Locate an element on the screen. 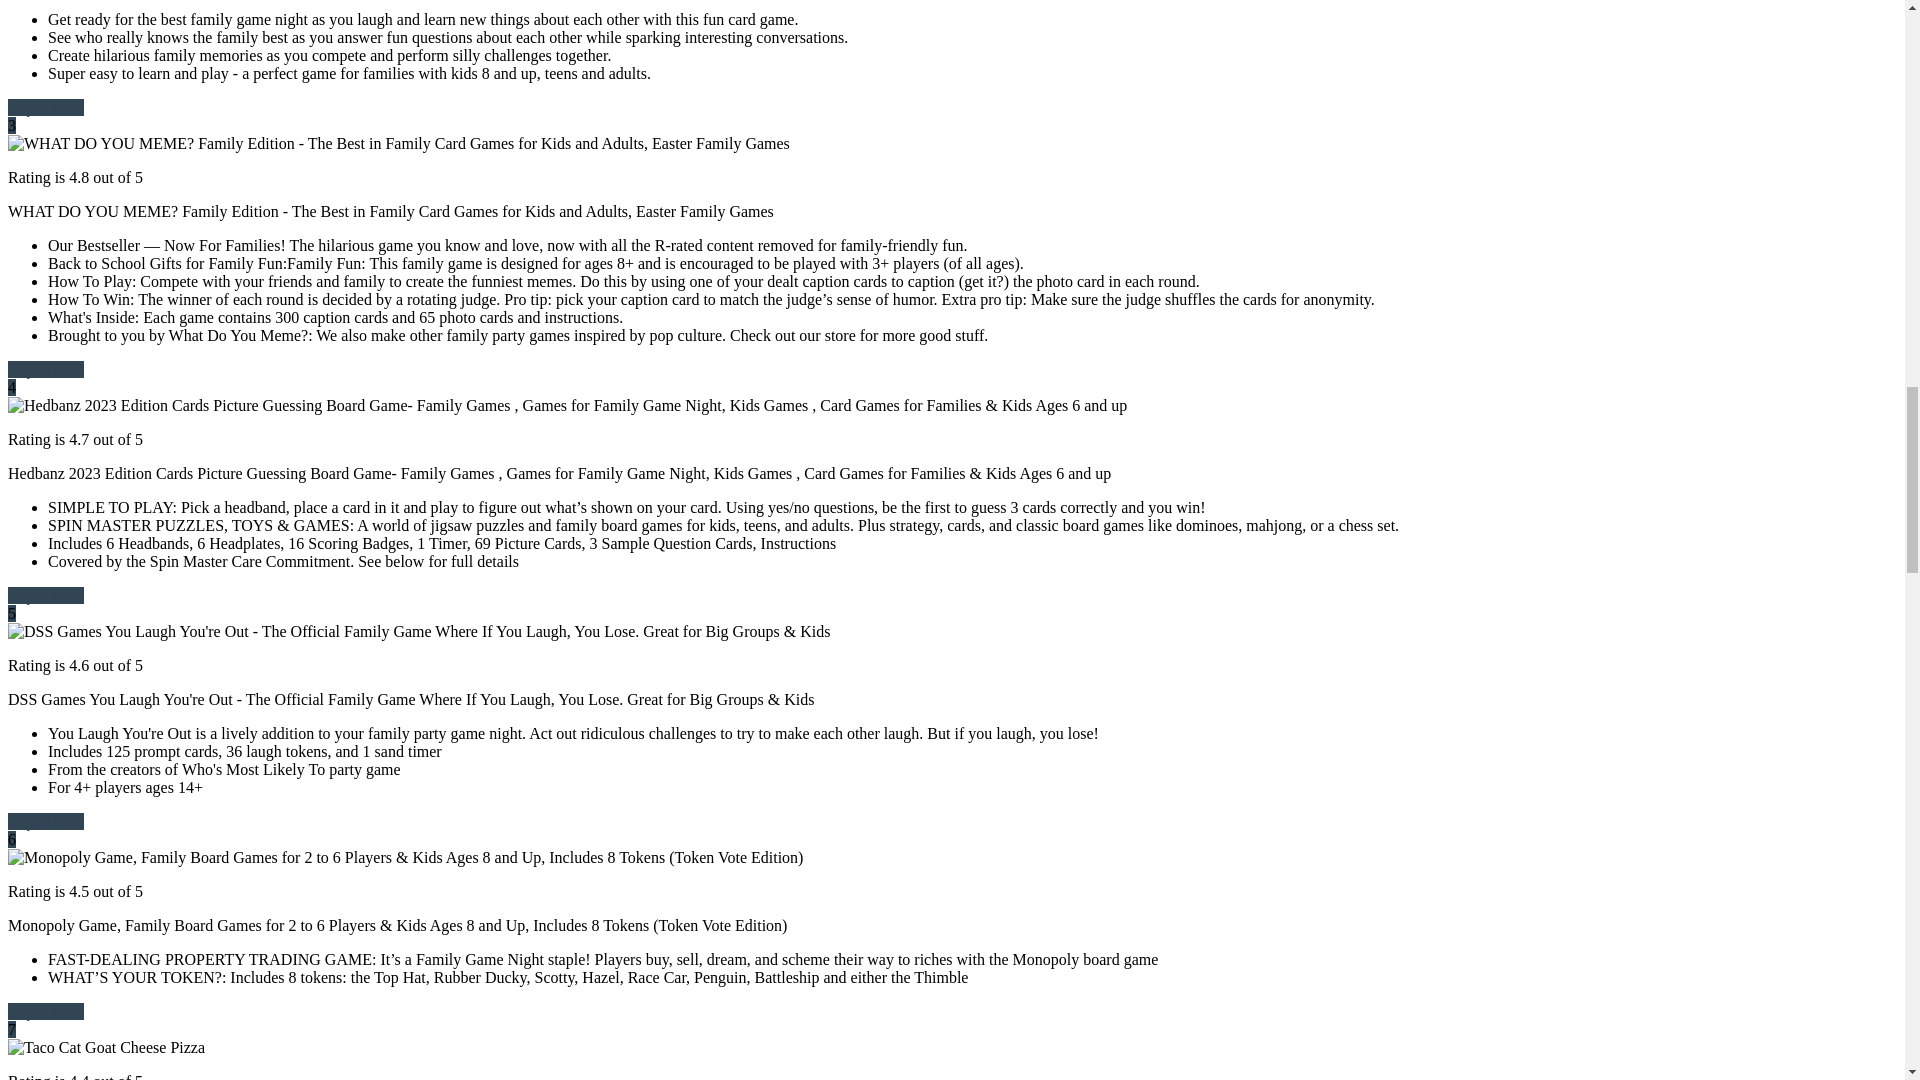 The image size is (1920, 1080). Buy It Now is located at coordinates (46, 822).